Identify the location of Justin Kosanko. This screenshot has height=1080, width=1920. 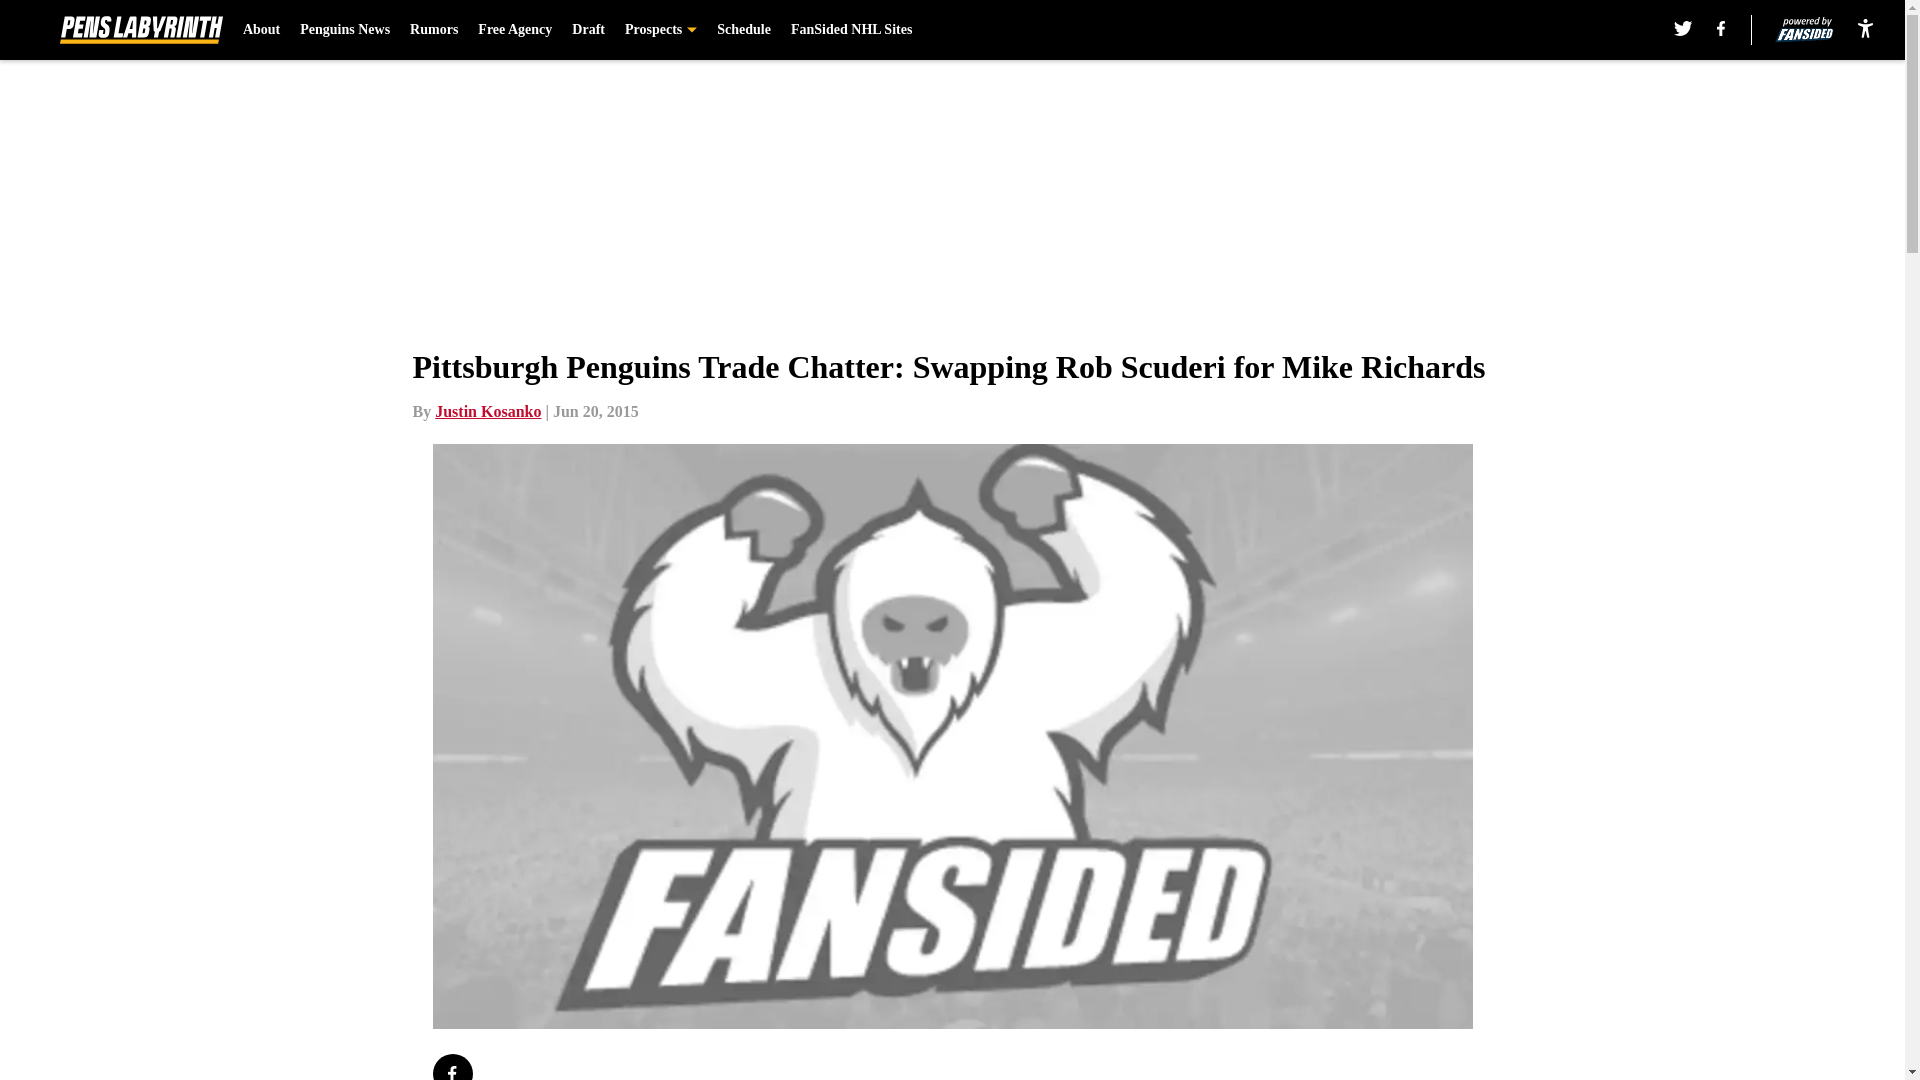
(488, 411).